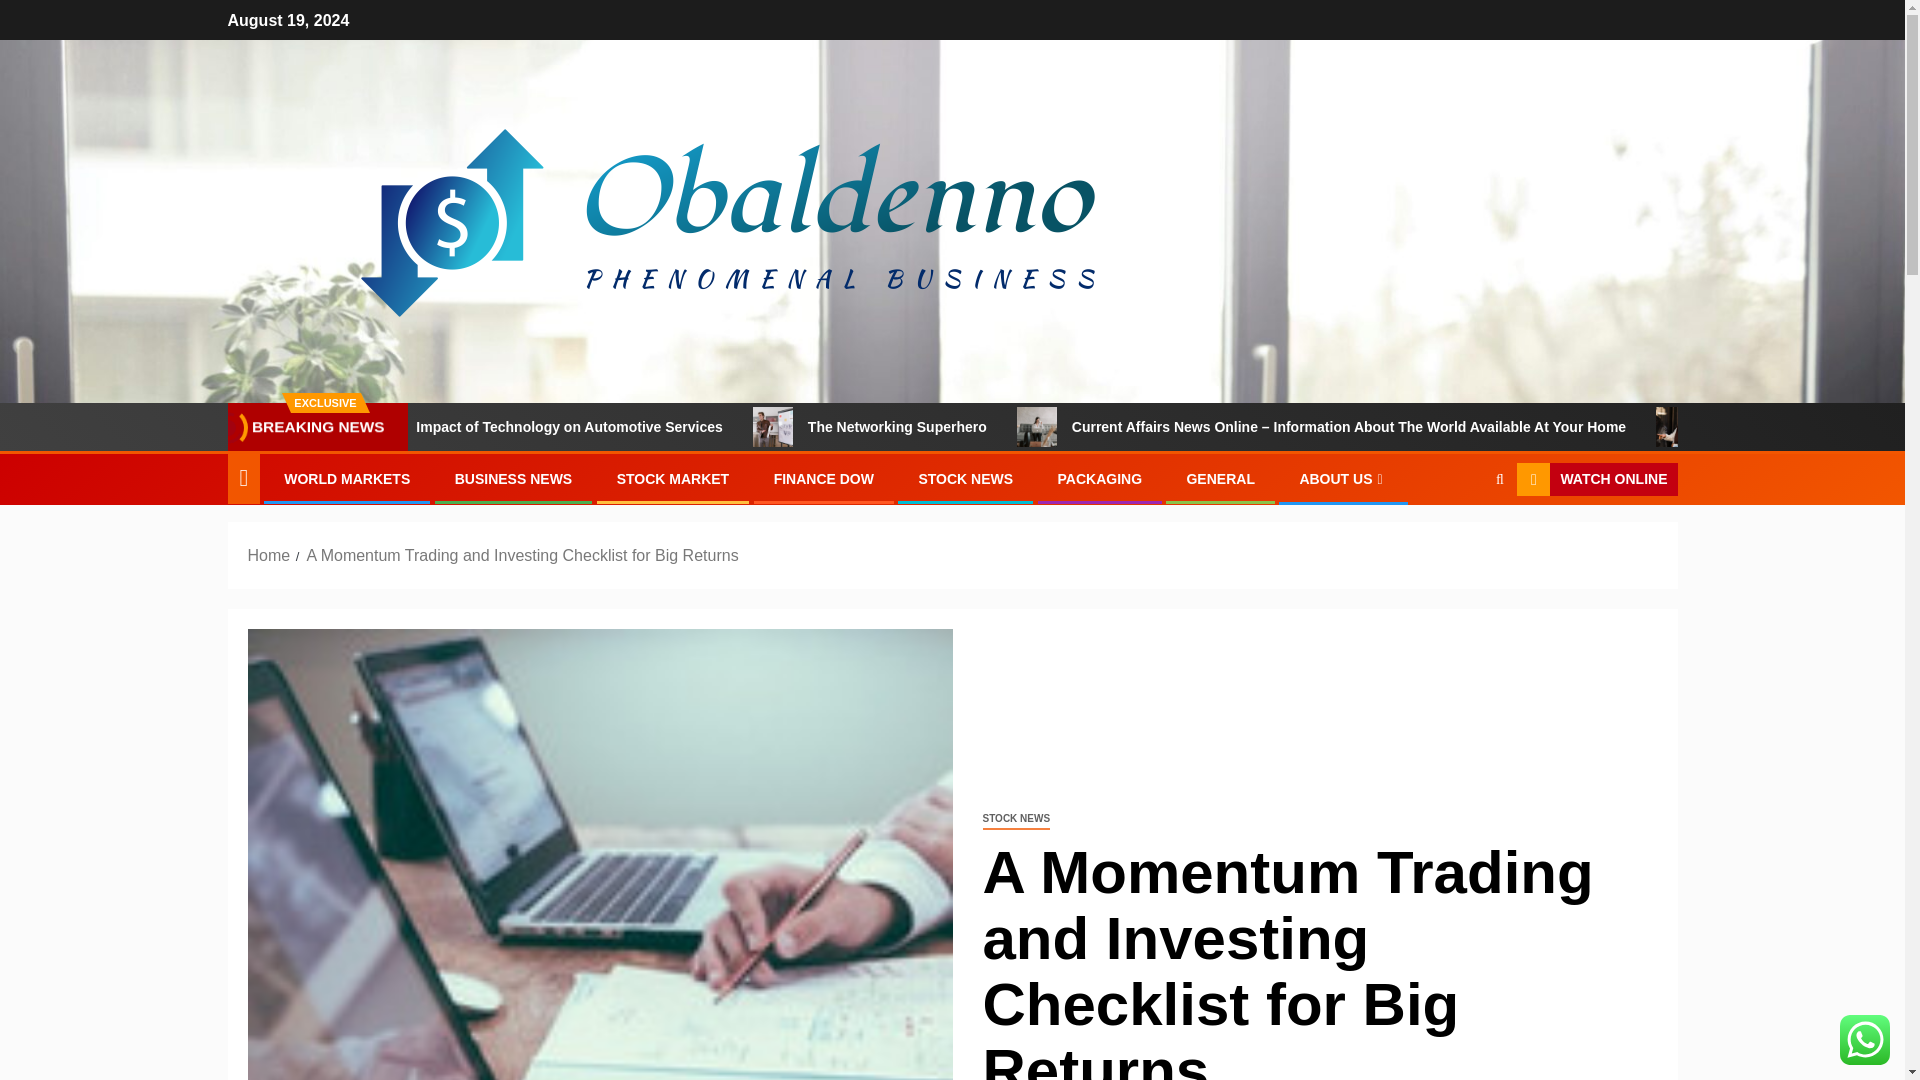 This screenshot has width=1920, height=1080. I want to click on WATCH ONLINE, so click(1596, 480).